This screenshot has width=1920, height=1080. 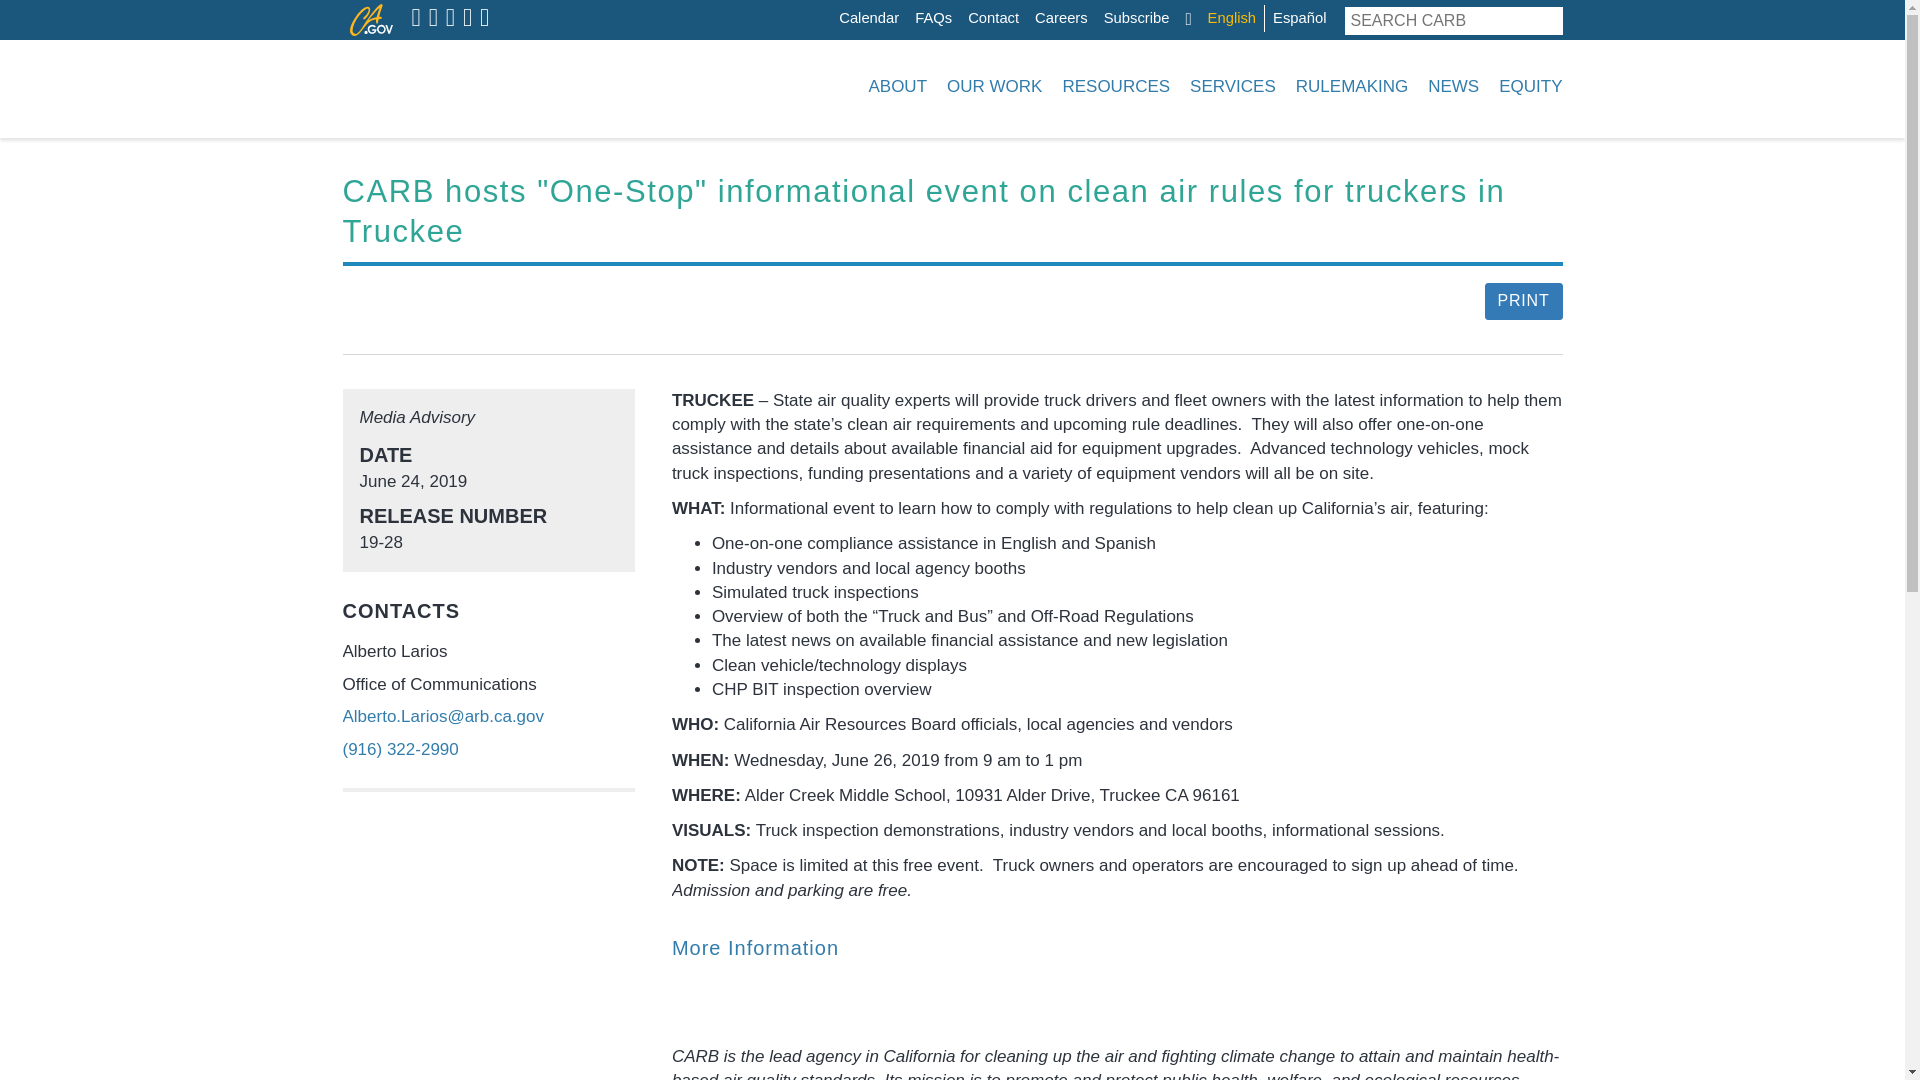 What do you see at coordinates (466, 86) in the screenshot?
I see `Home` at bounding box center [466, 86].